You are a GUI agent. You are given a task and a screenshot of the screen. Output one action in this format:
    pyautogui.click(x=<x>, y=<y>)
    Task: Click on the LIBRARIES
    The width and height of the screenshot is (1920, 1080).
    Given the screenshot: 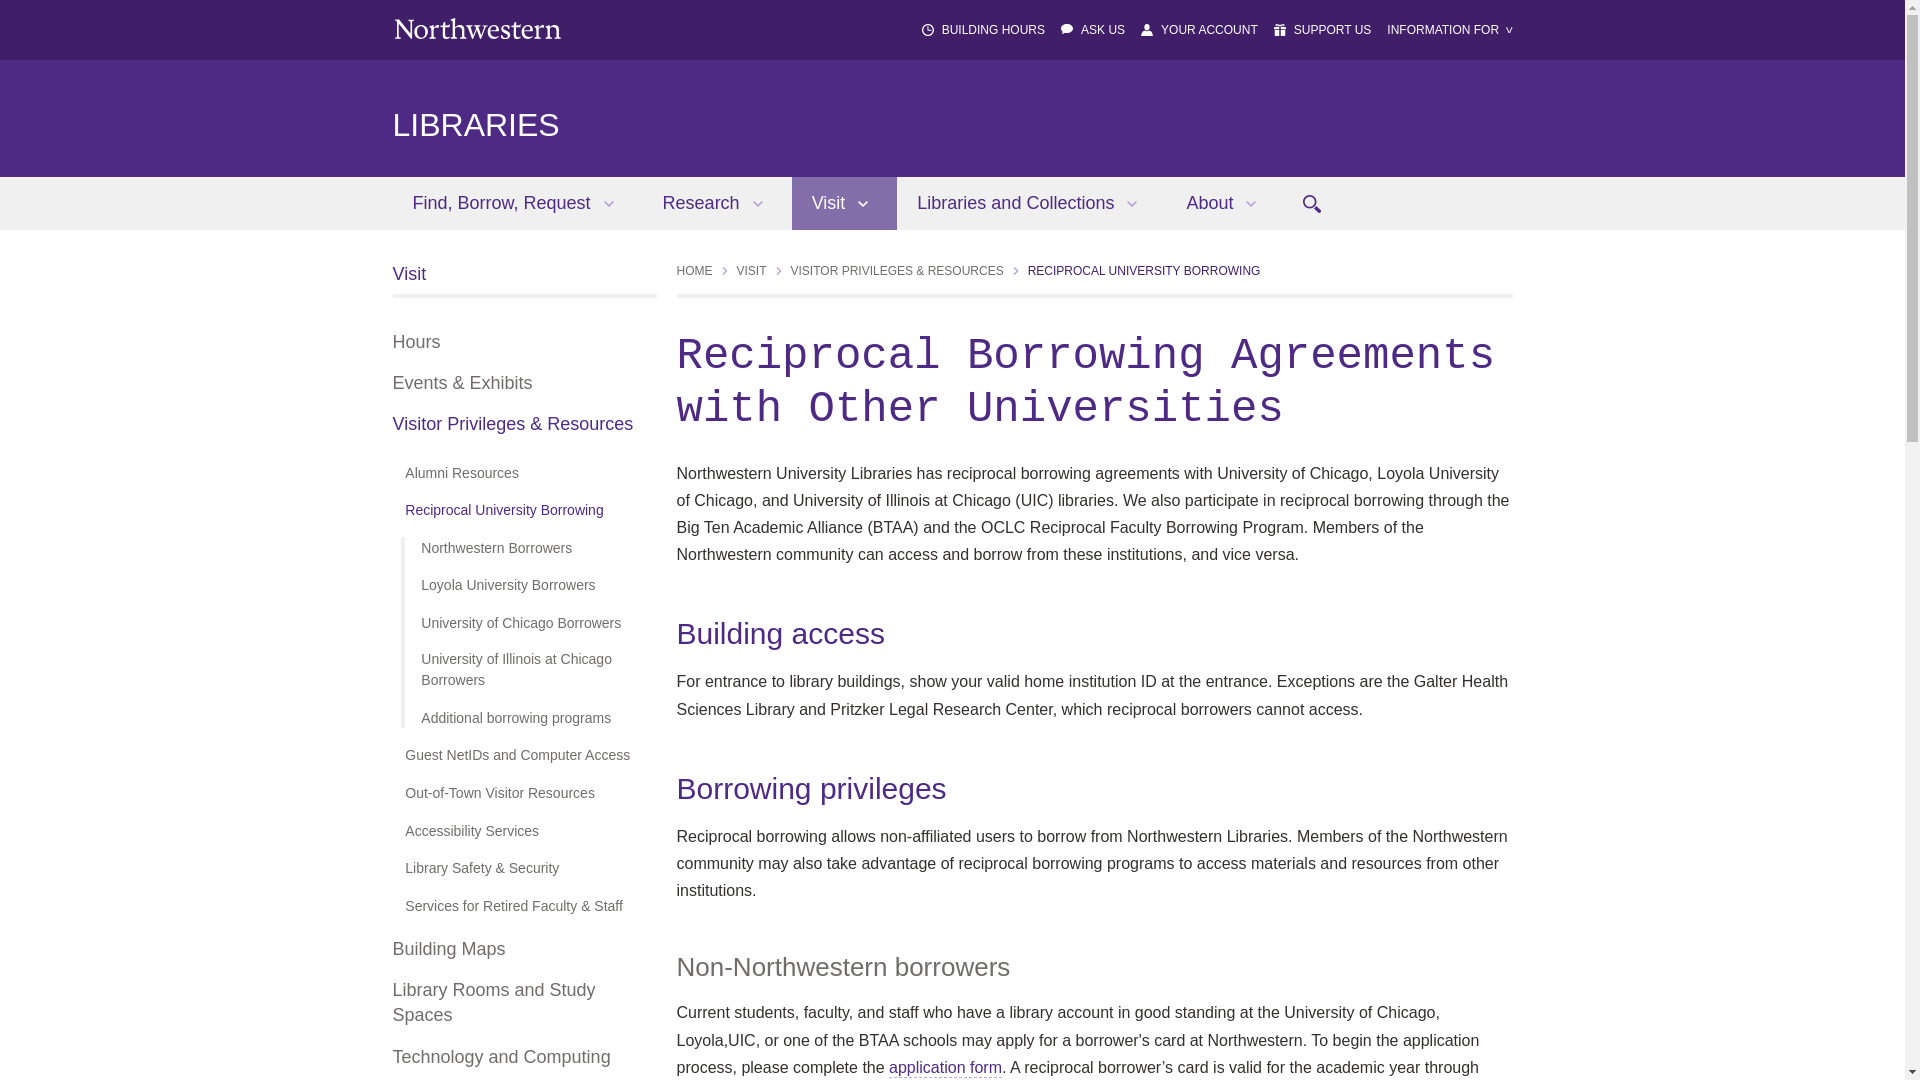 What is the action you would take?
    pyautogui.click(x=474, y=124)
    